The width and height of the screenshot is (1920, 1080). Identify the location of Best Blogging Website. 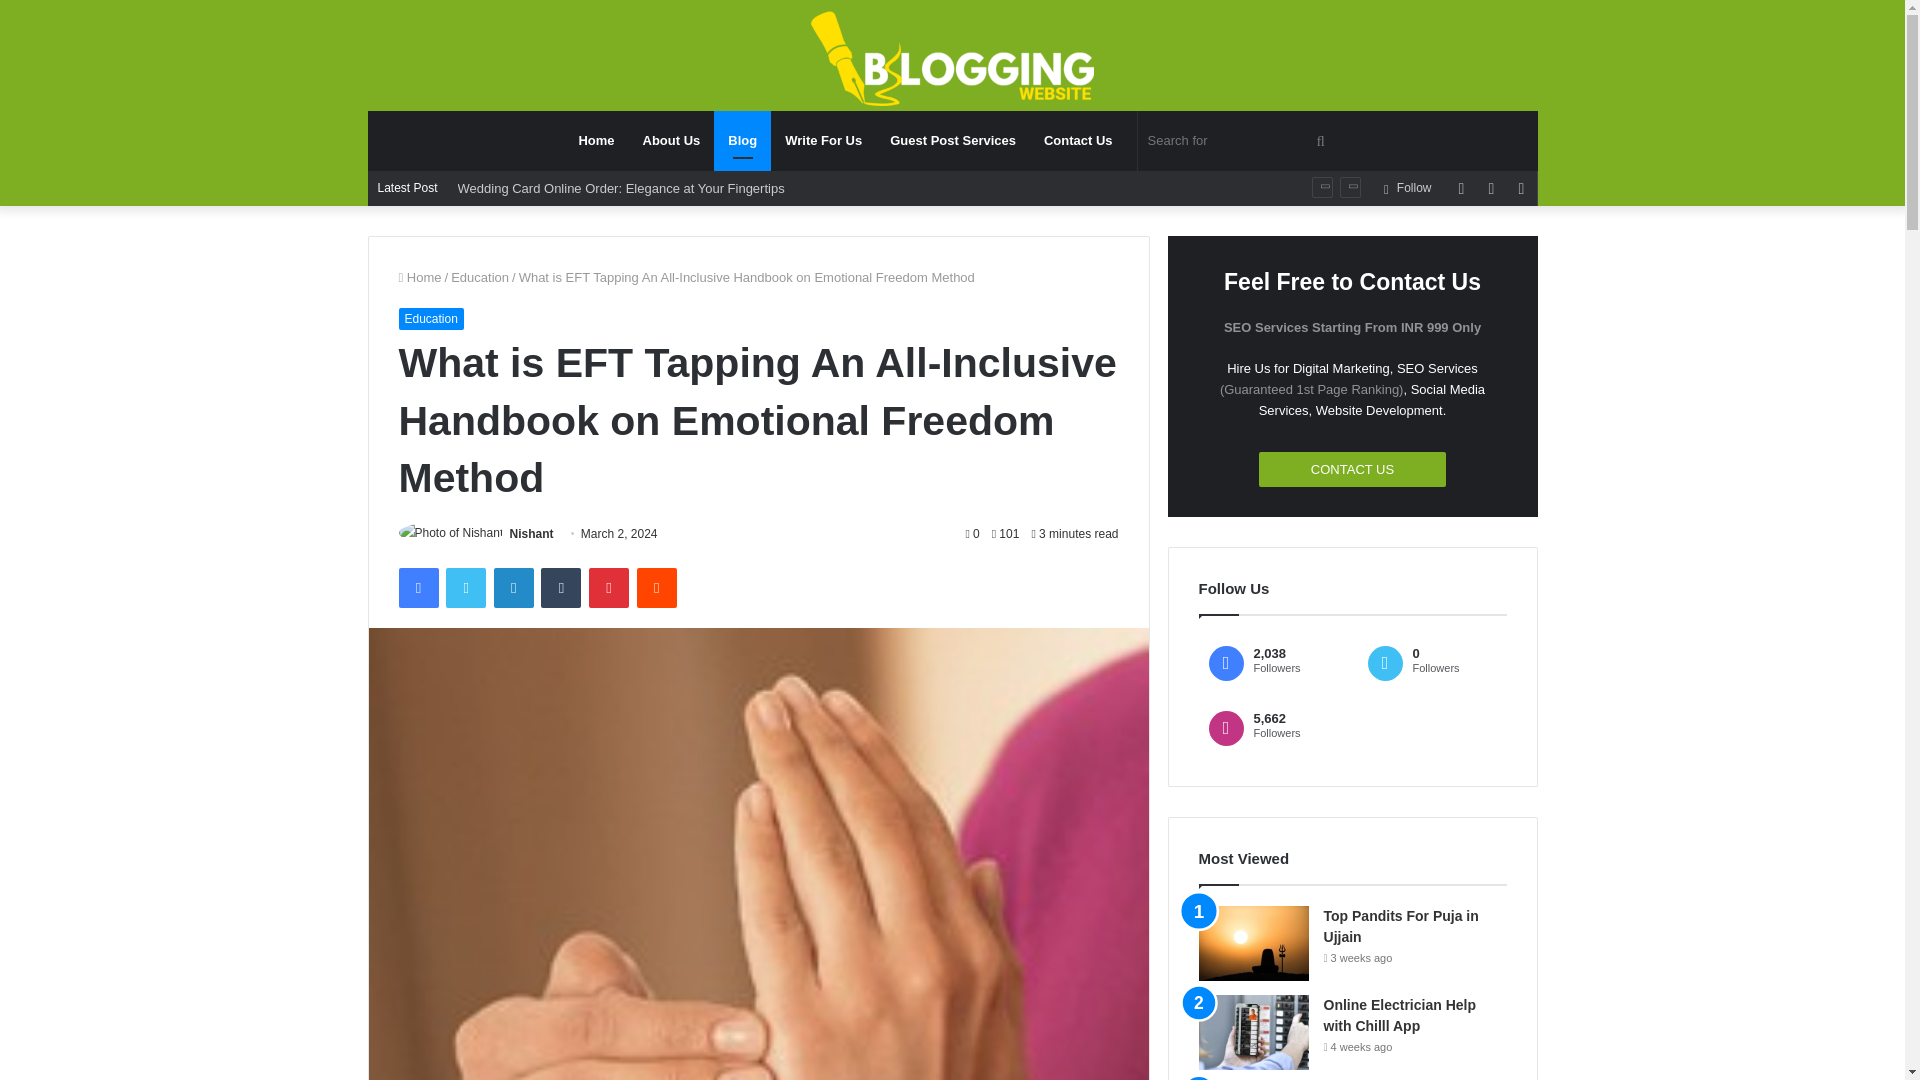
(953, 60).